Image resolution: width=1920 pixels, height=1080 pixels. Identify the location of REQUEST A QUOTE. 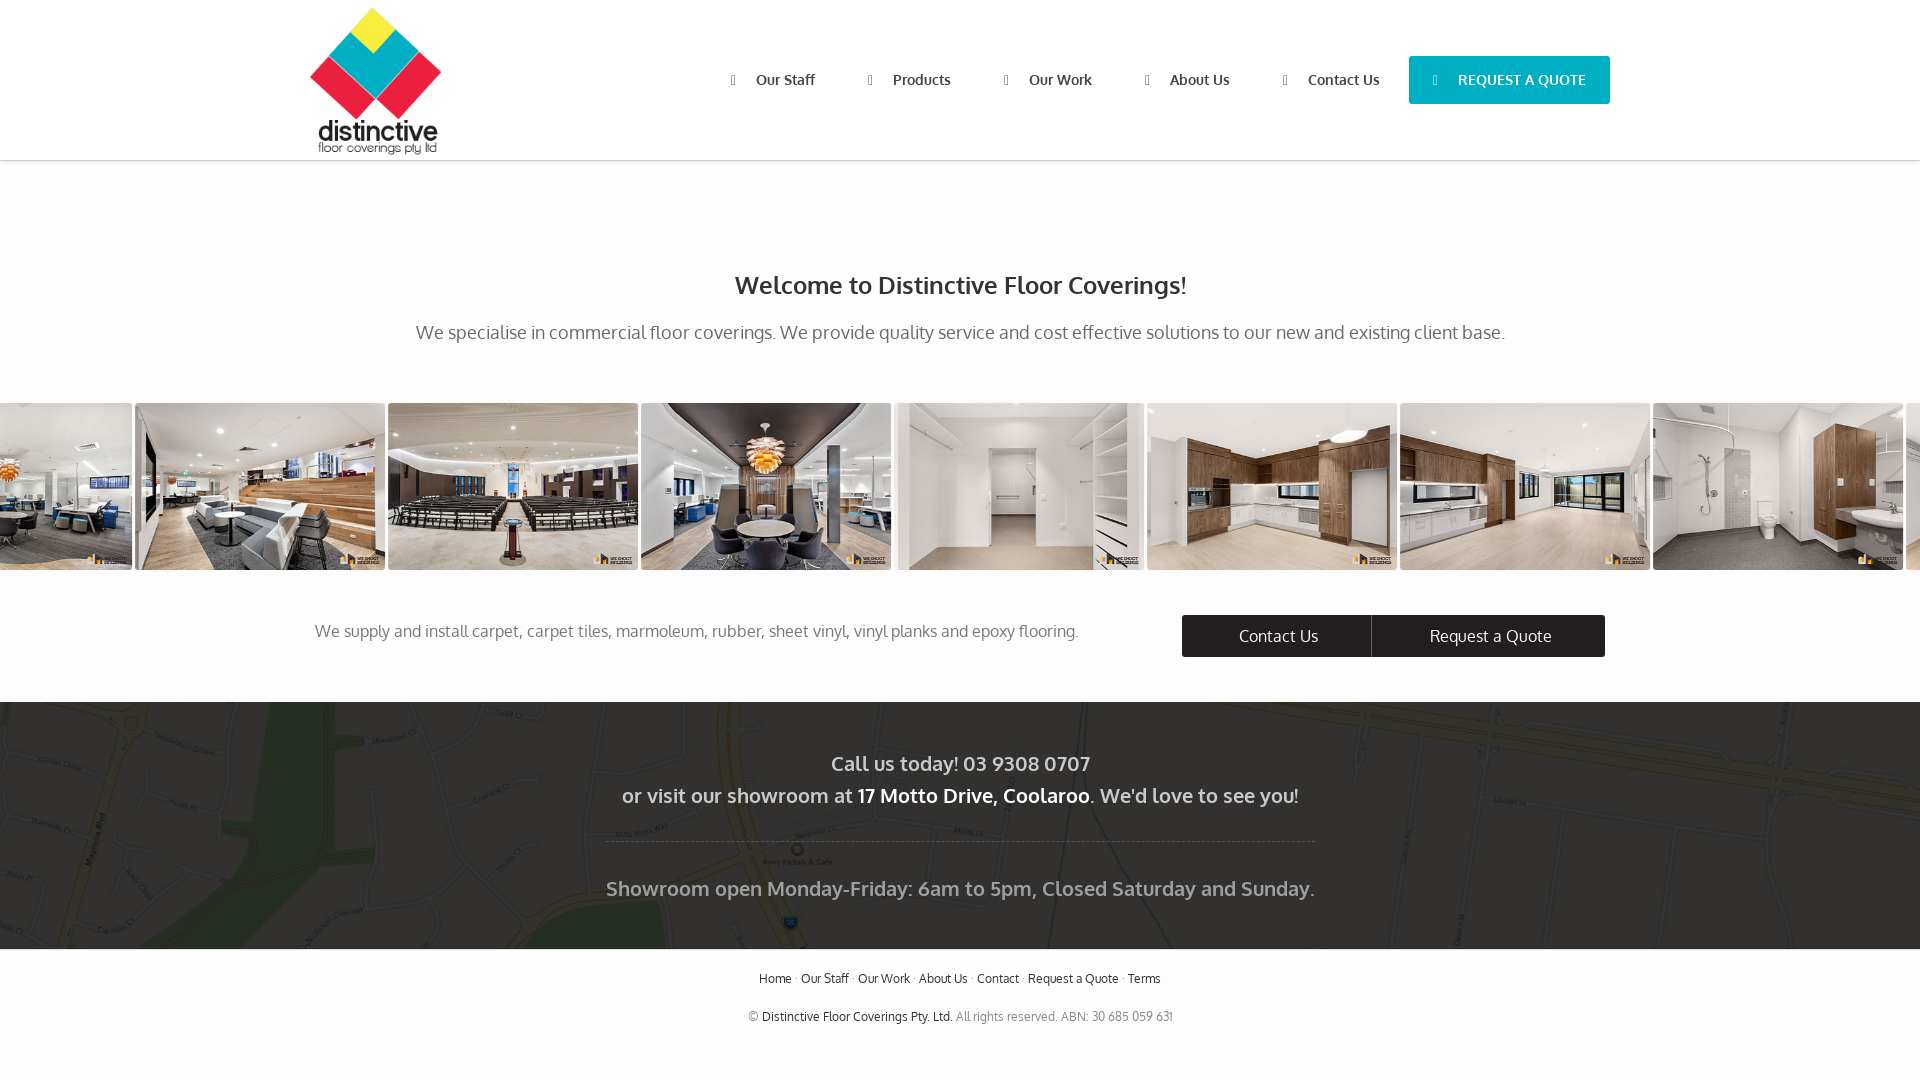
(1510, 80).